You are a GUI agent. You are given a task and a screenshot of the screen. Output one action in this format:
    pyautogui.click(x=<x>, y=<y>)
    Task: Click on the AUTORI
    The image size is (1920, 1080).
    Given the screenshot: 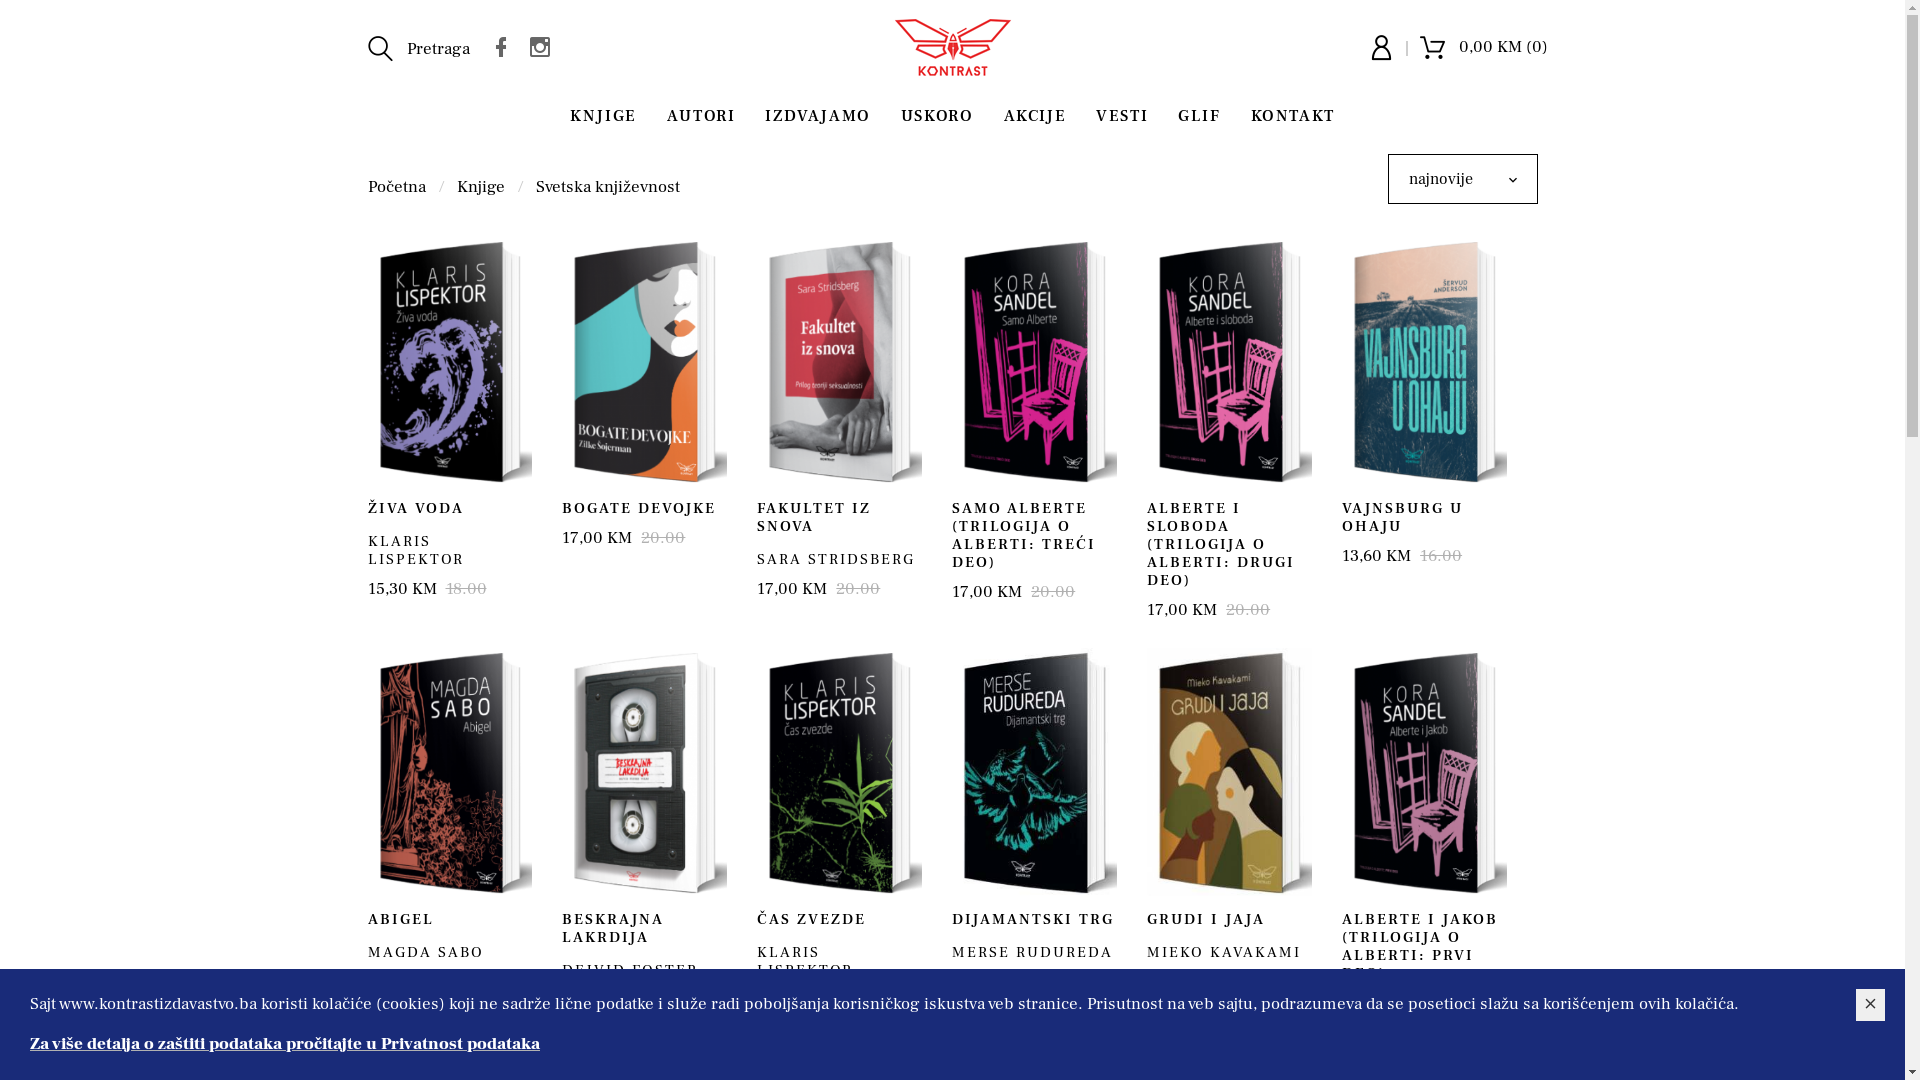 What is the action you would take?
    pyautogui.click(x=702, y=118)
    